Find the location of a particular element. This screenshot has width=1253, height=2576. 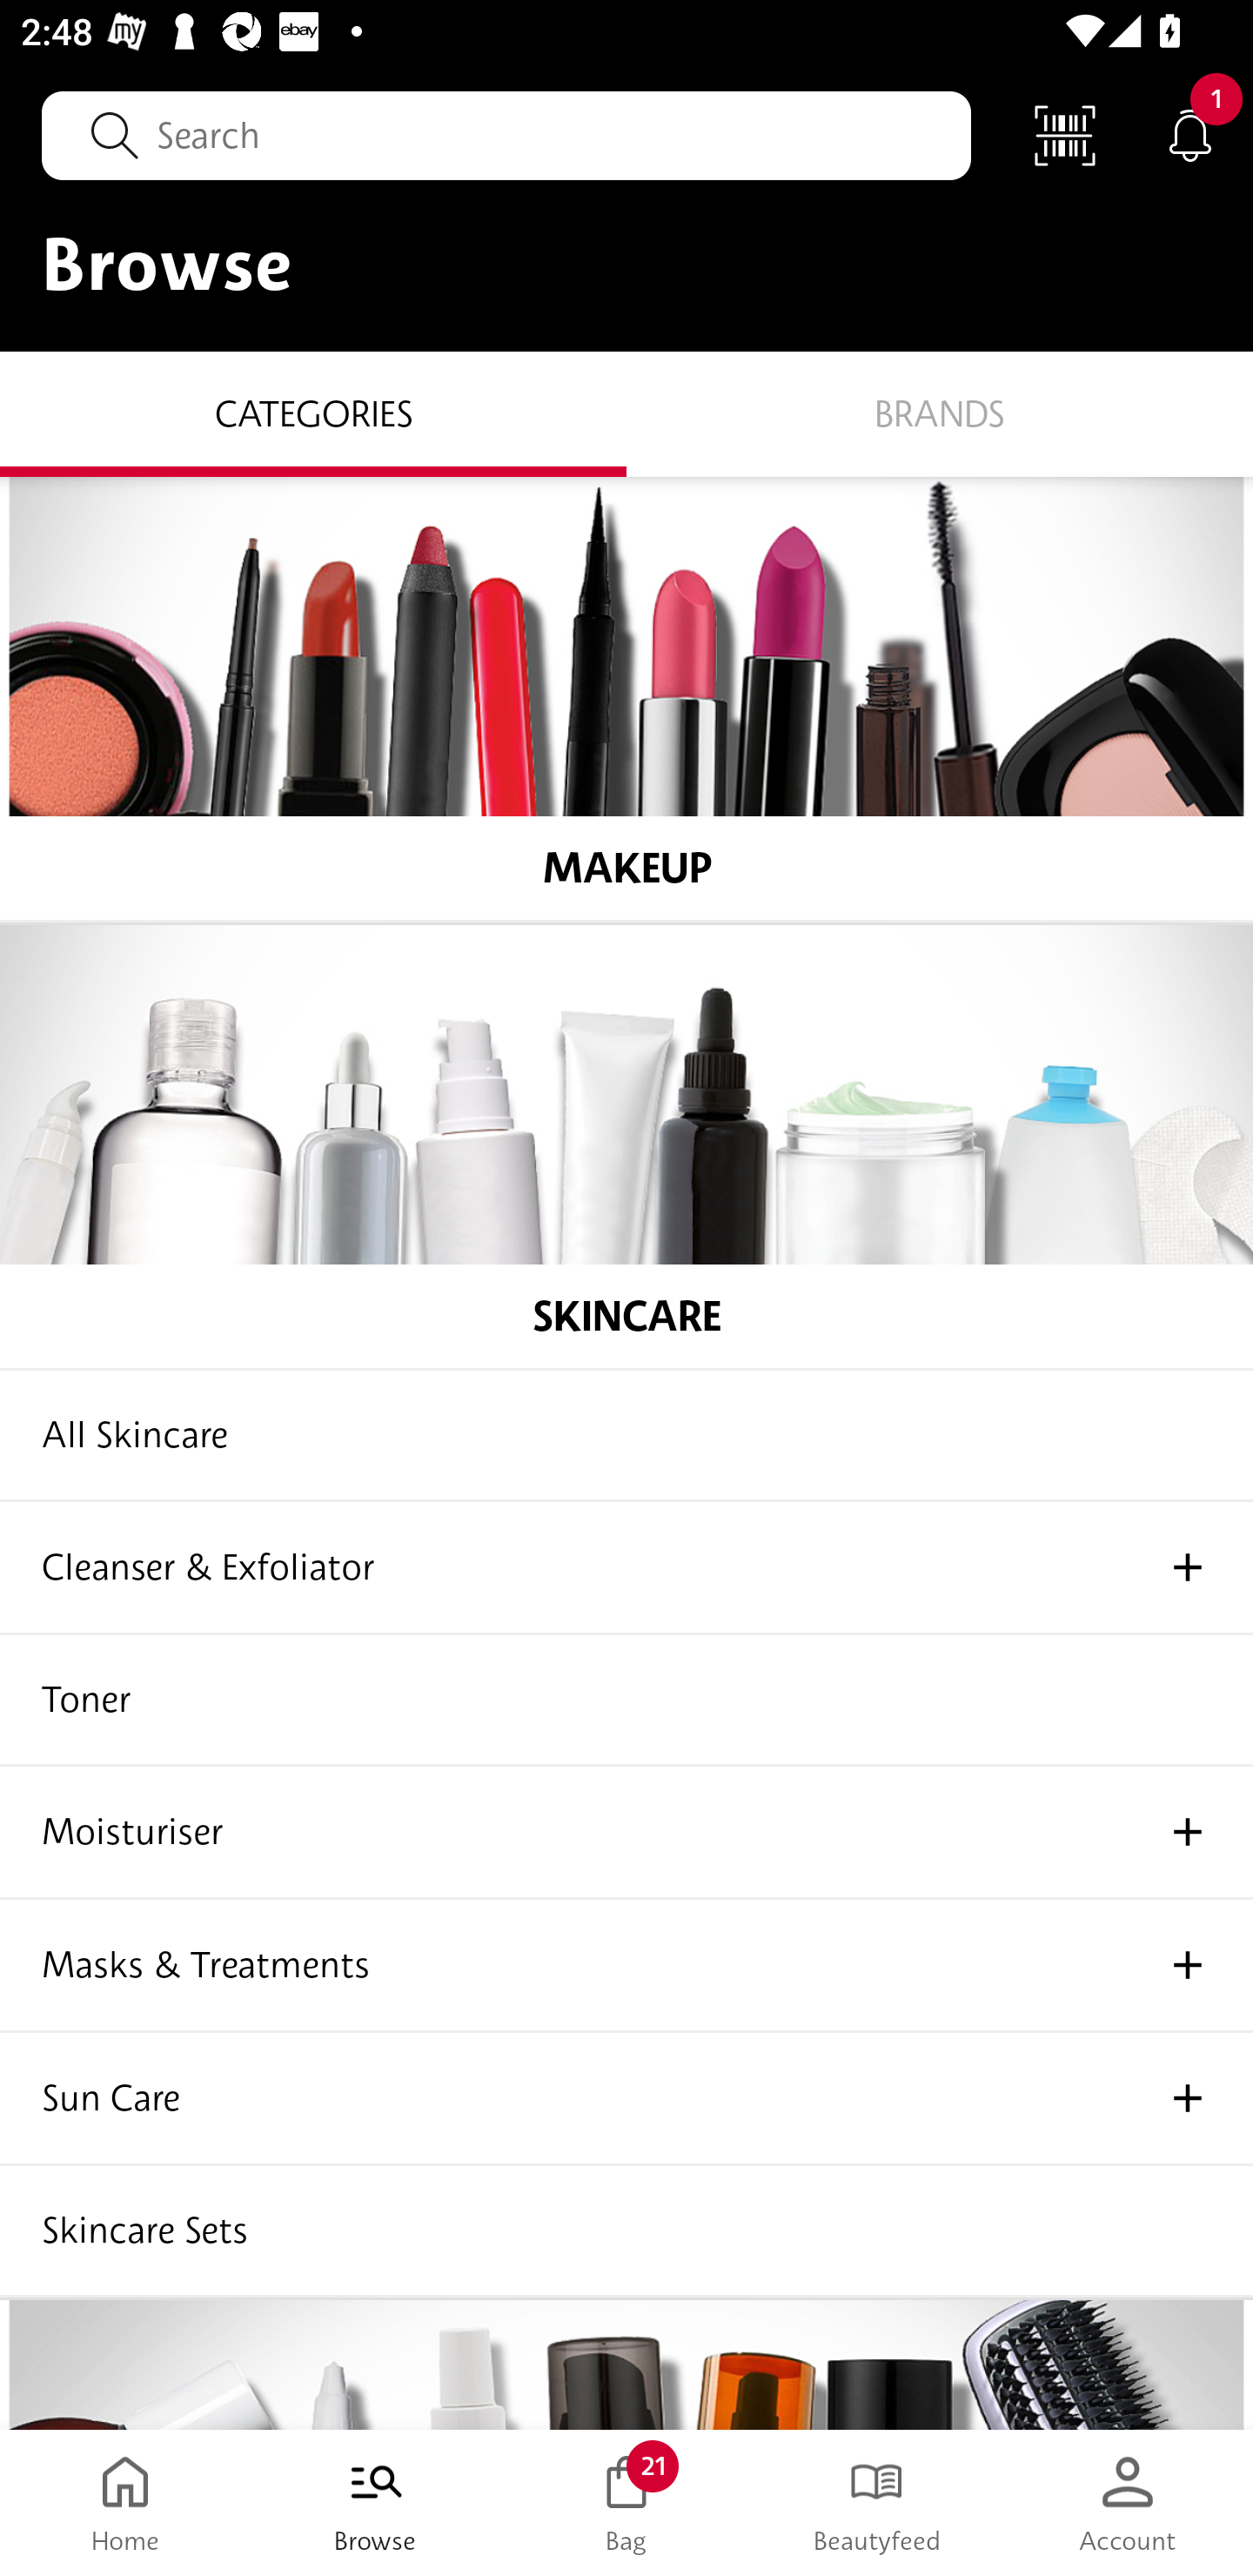

Sun Care is located at coordinates (626, 2099).